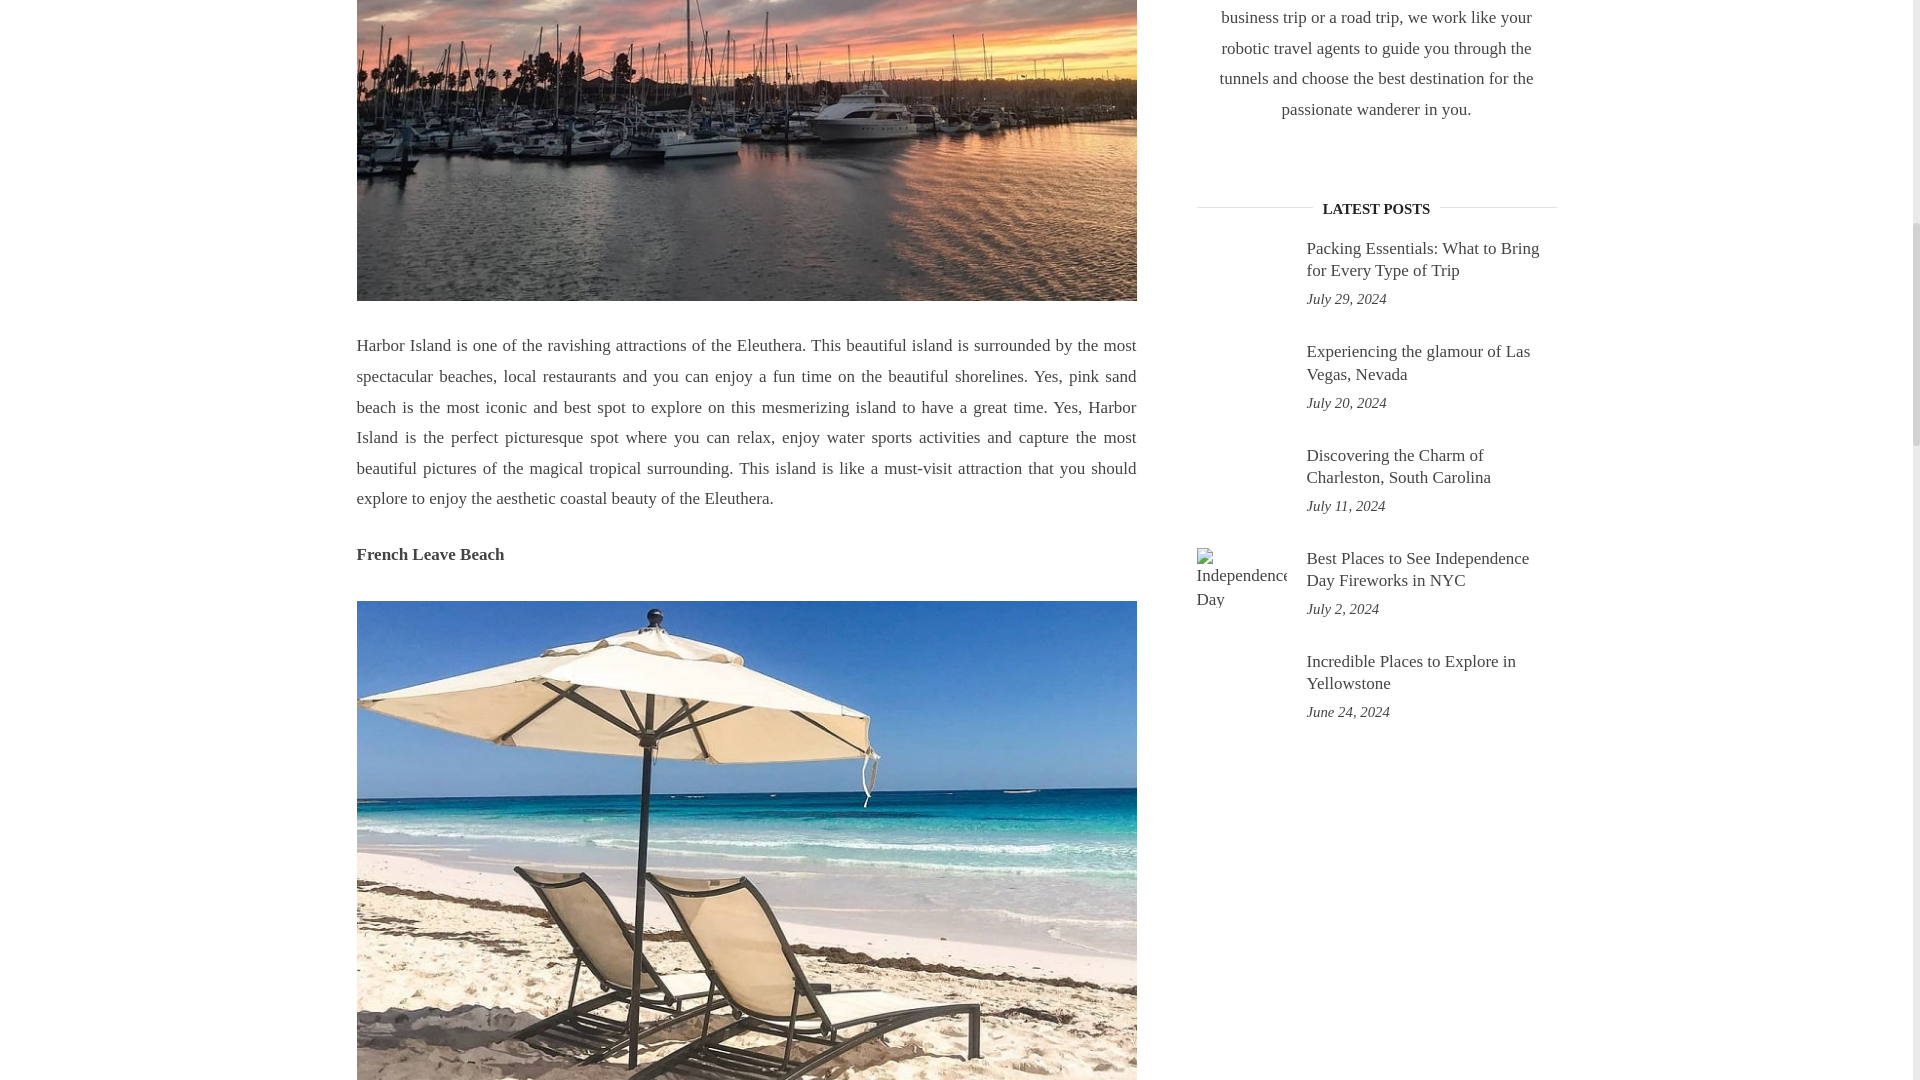 The image size is (1920, 1080). Describe the element at coordinates (1398, 466) in the screenshot. I see `Discovering the Charm of Charleston, South Carolina` at that location.